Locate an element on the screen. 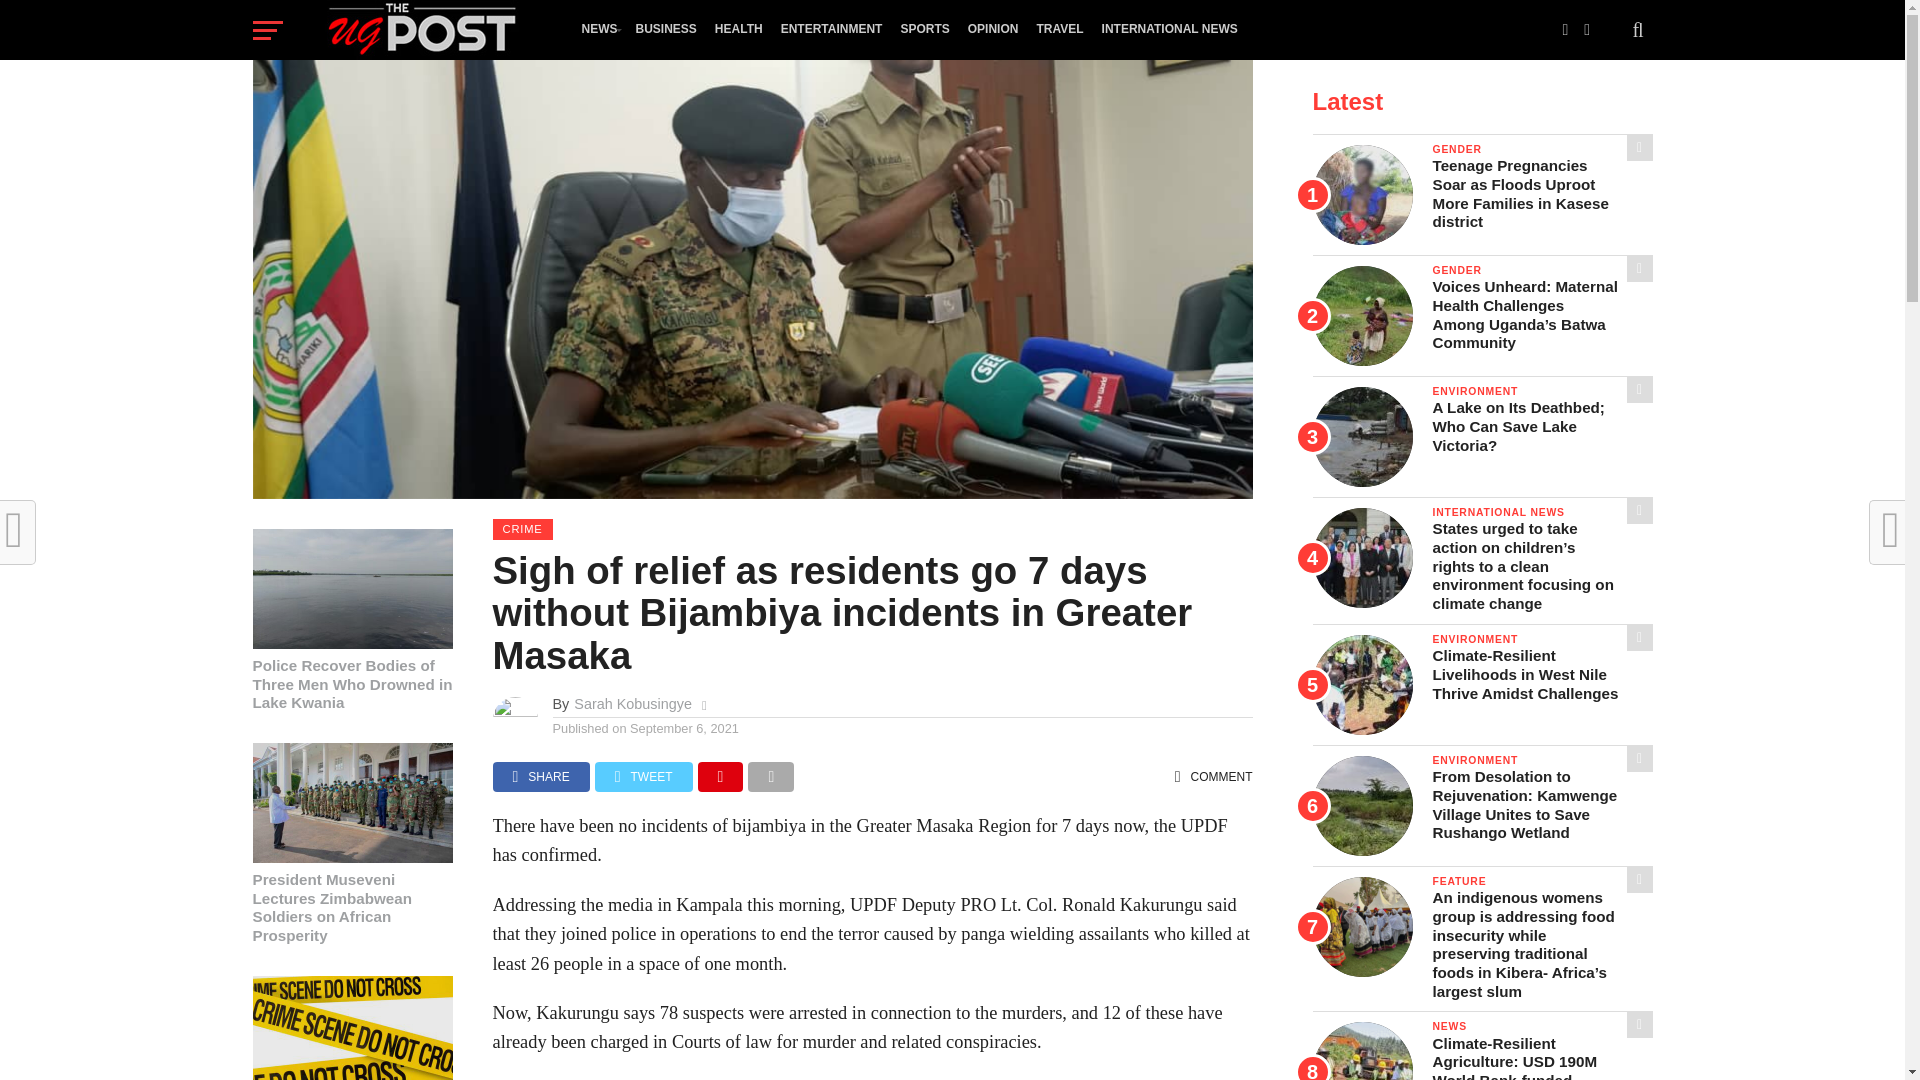 This screenshot has width=1920, height=1080. ENTERTAINMENT is located at coordinates (832, 29).